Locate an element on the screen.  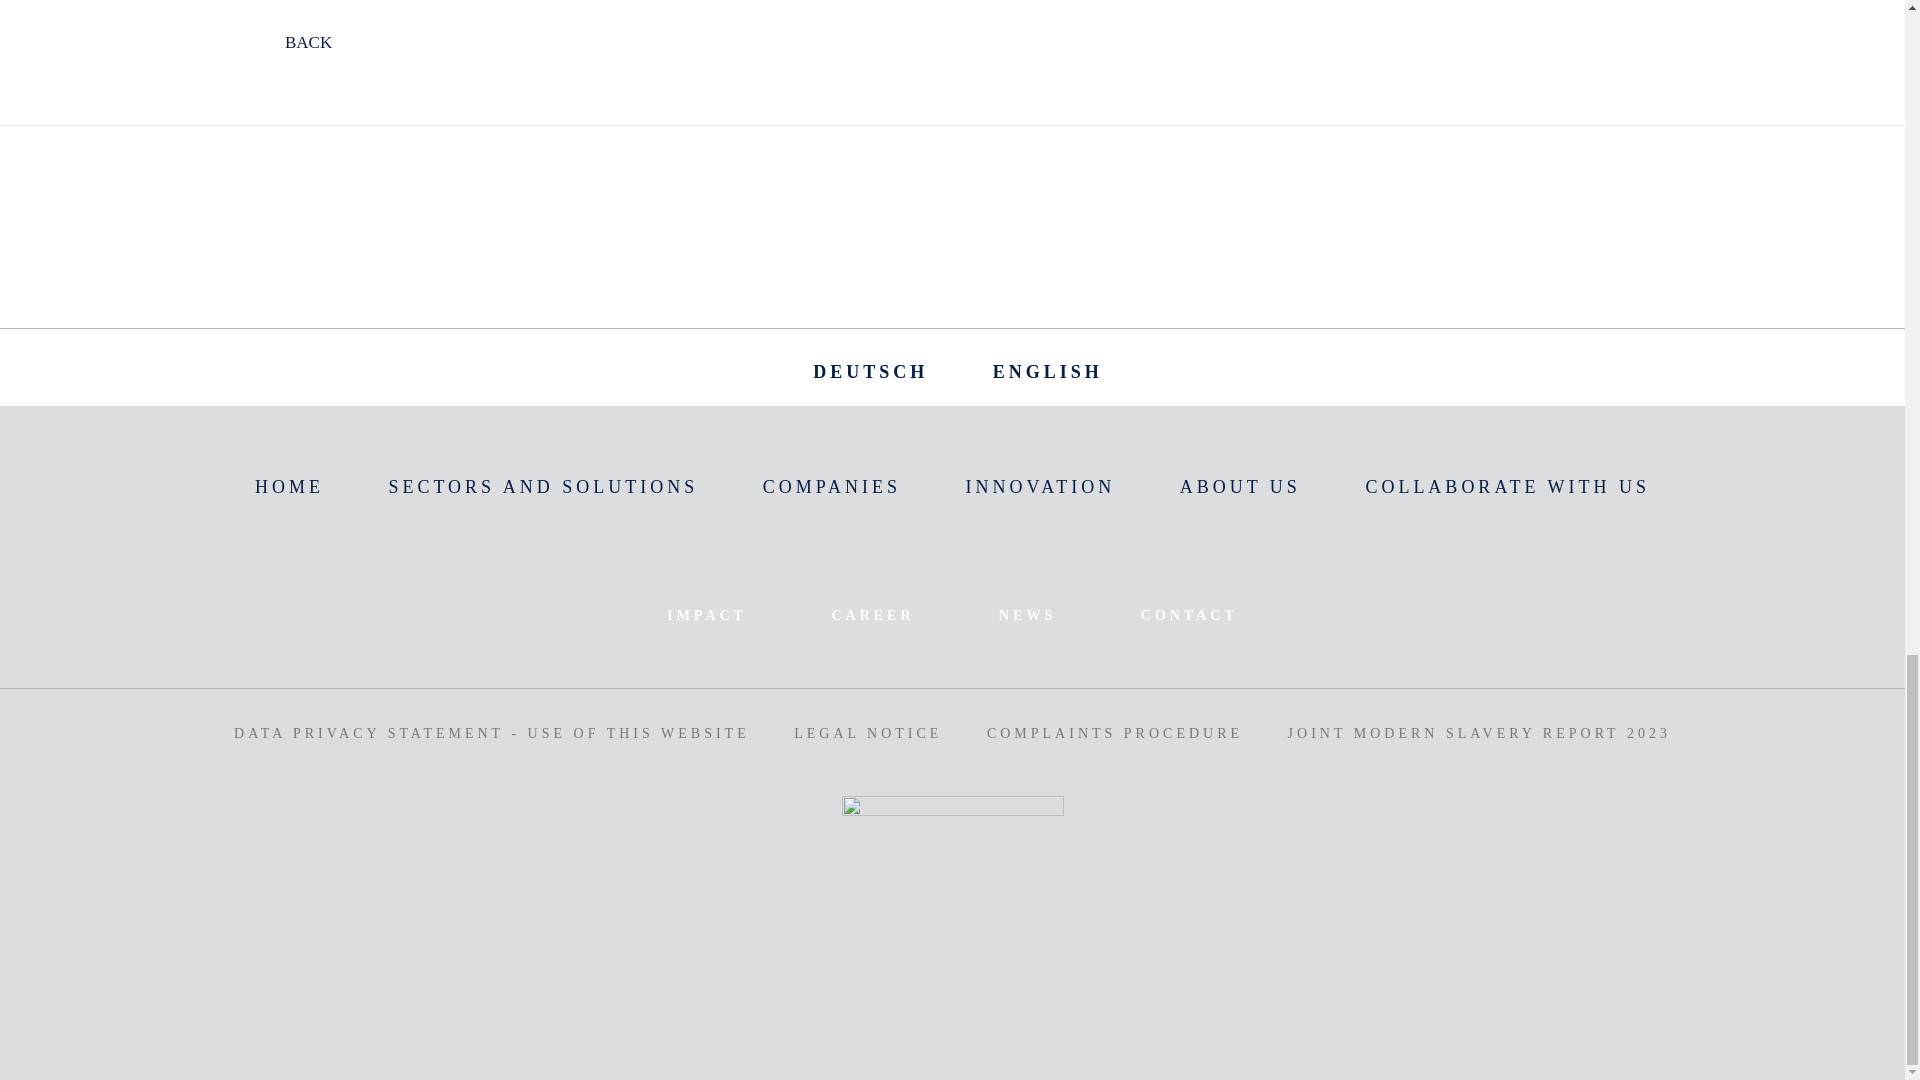
Innovation is located at coordinates (1040, 486).